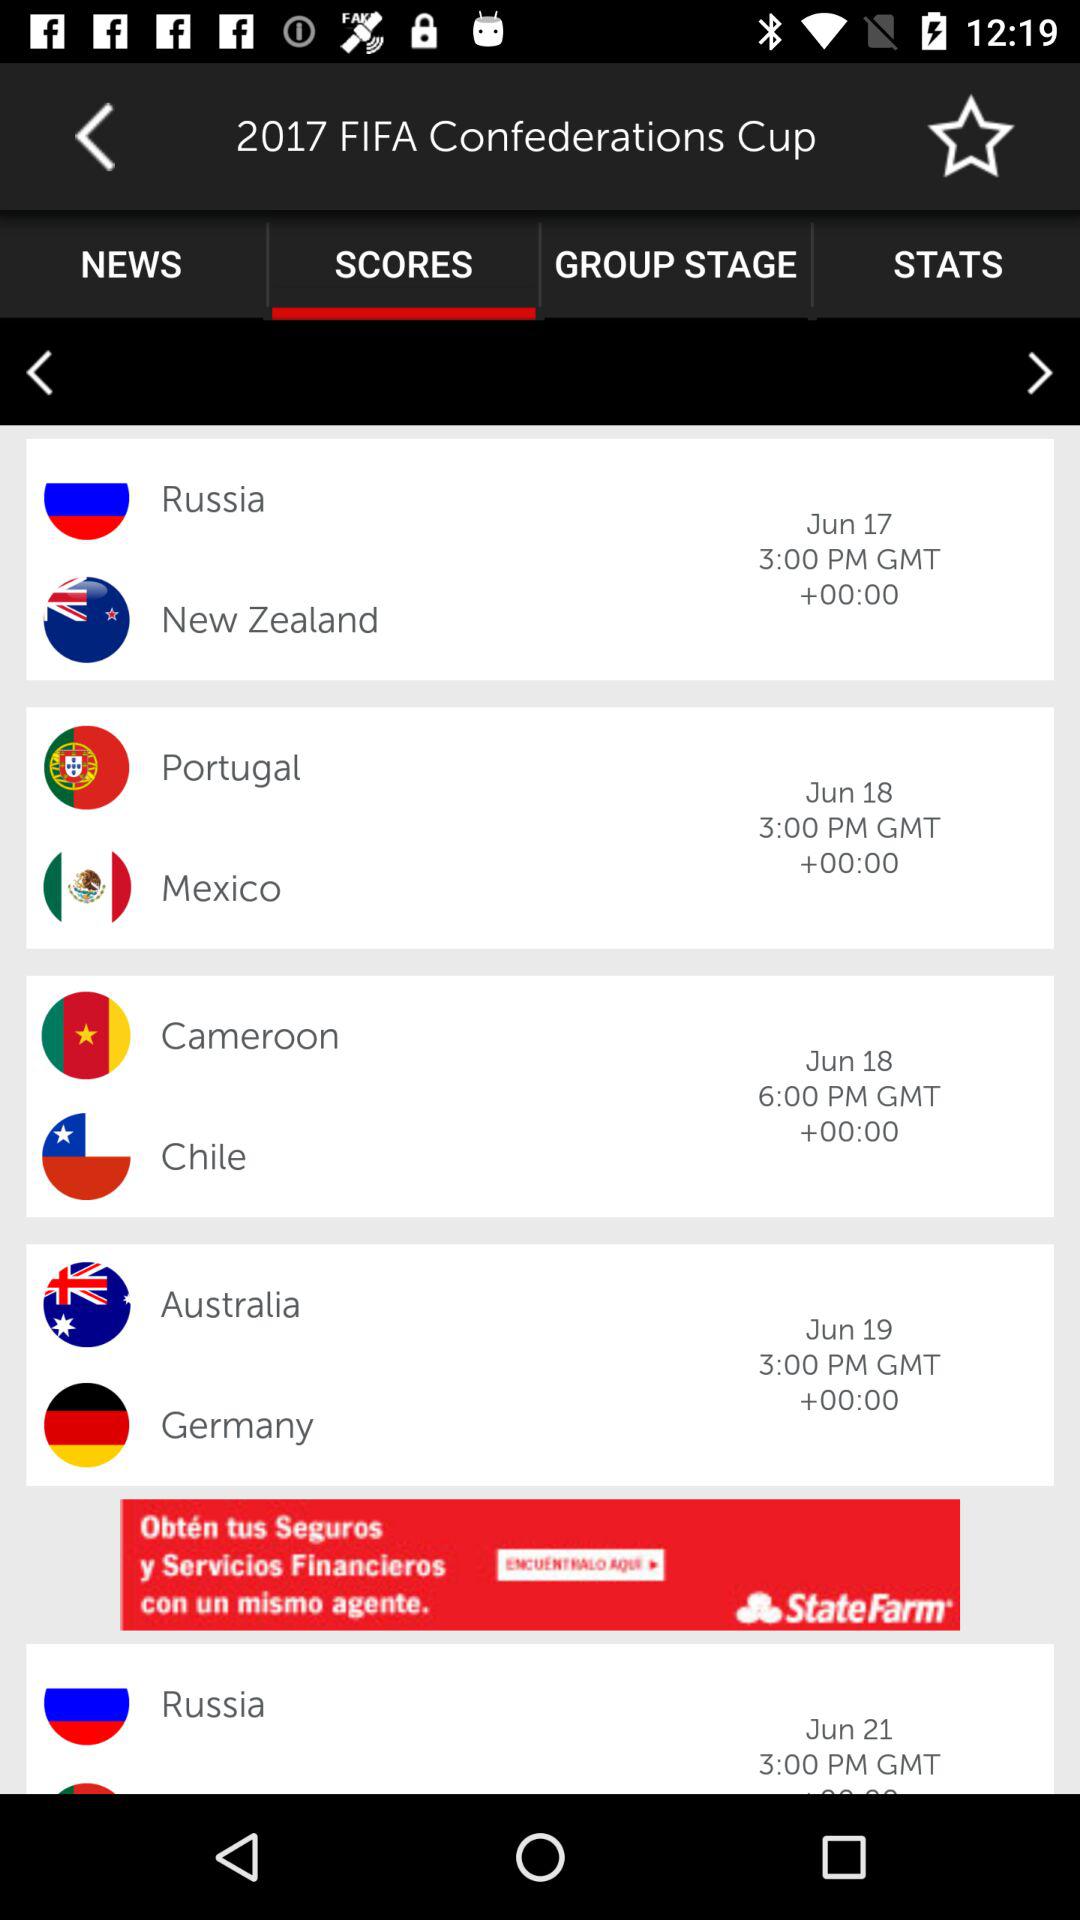 The image size is (1080, 1920). I want to click on click on the back icon above  the news, so click(94, 136).